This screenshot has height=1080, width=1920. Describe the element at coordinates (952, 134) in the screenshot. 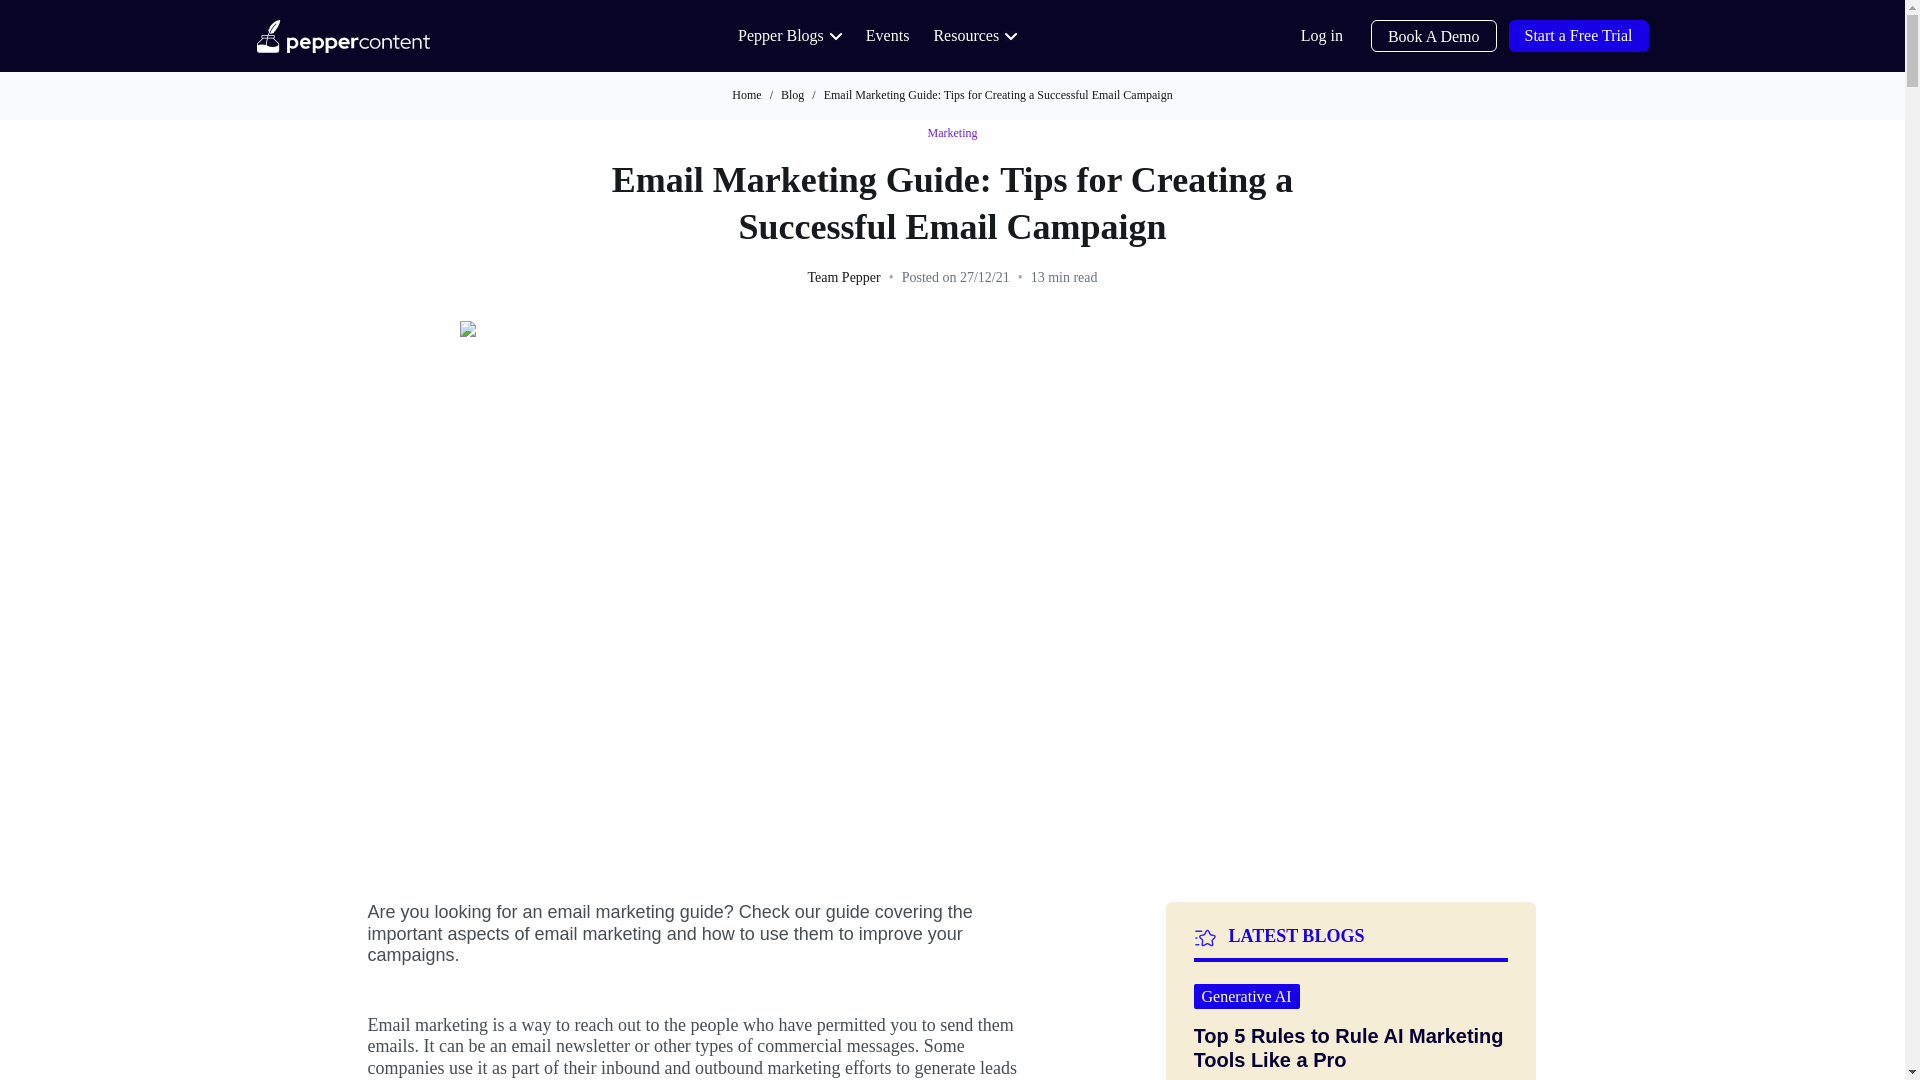

I see `Marketing` at that location.